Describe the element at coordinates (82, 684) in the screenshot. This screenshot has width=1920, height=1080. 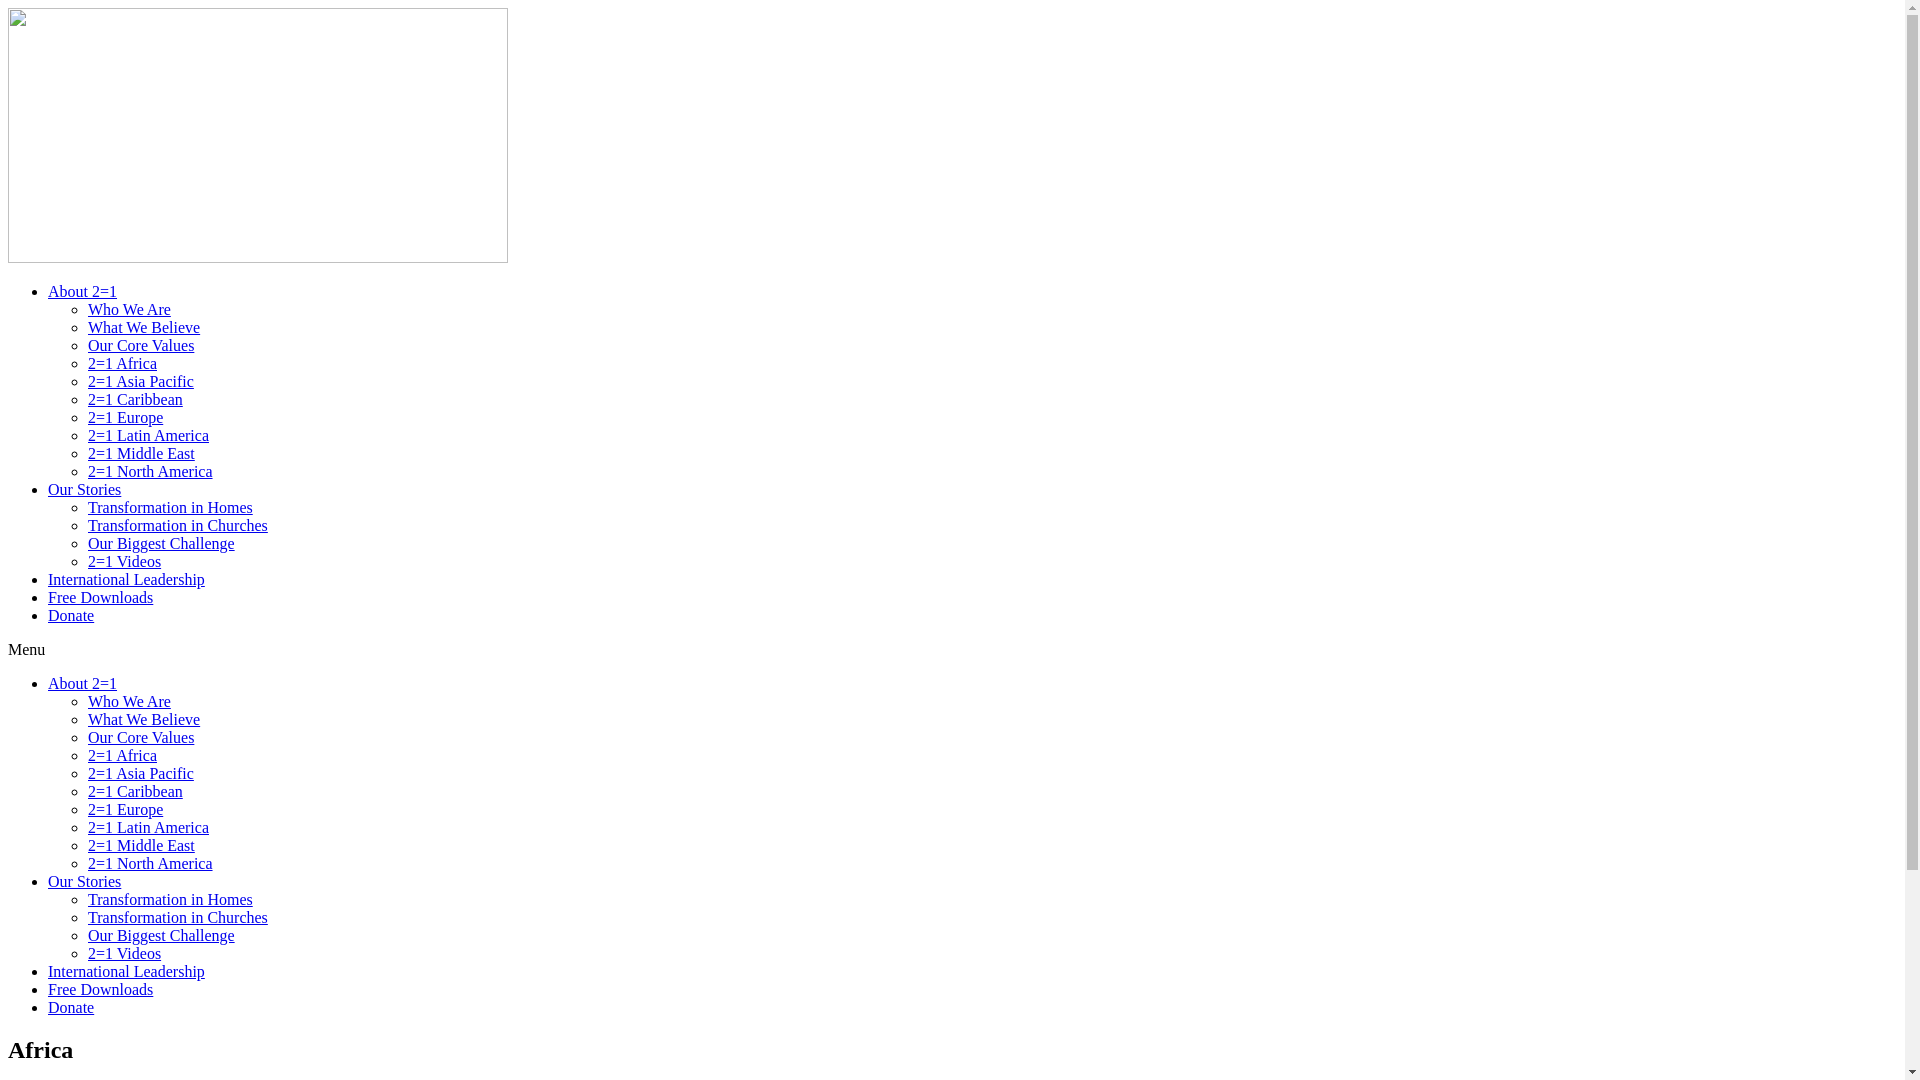
I see `About 2=1` at that location.